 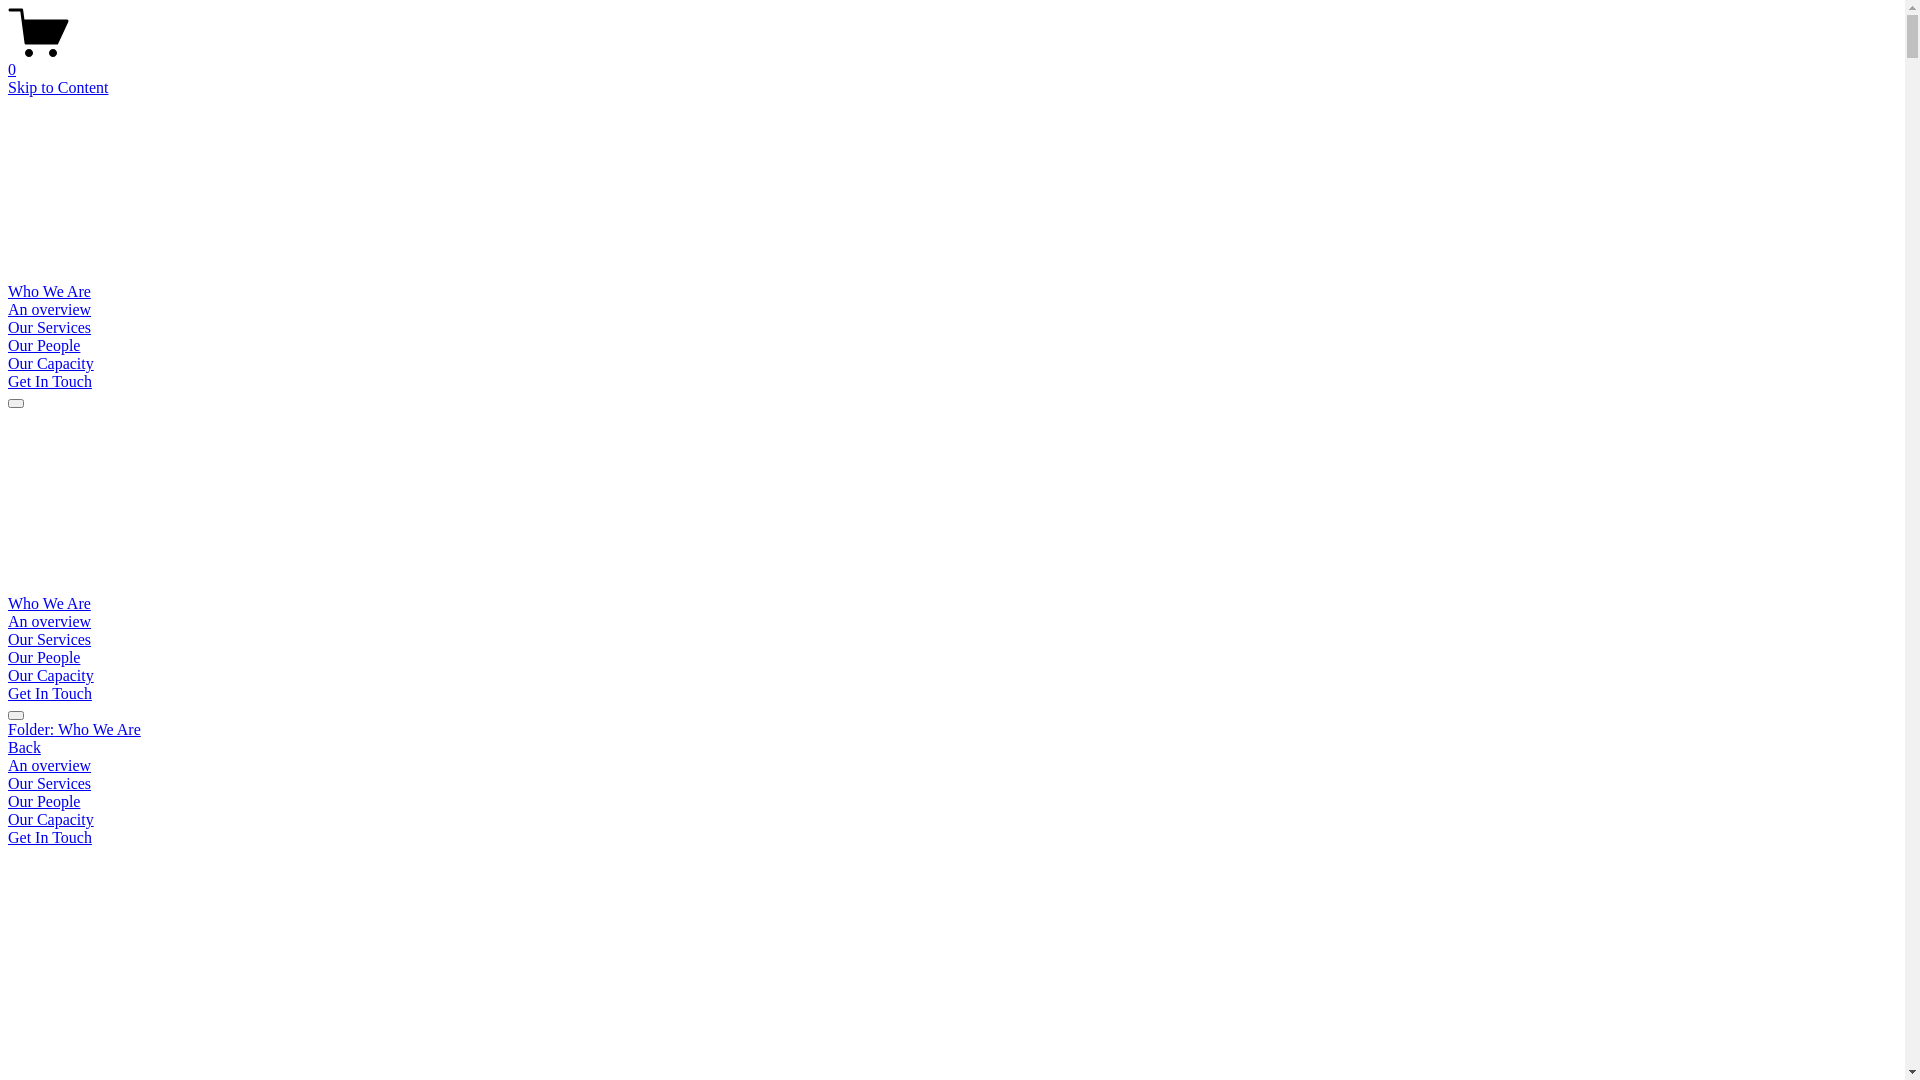 What do you see at coordinates (44, 658) in the screenshot?
I see `Our People` at bounding box center [44, 658].